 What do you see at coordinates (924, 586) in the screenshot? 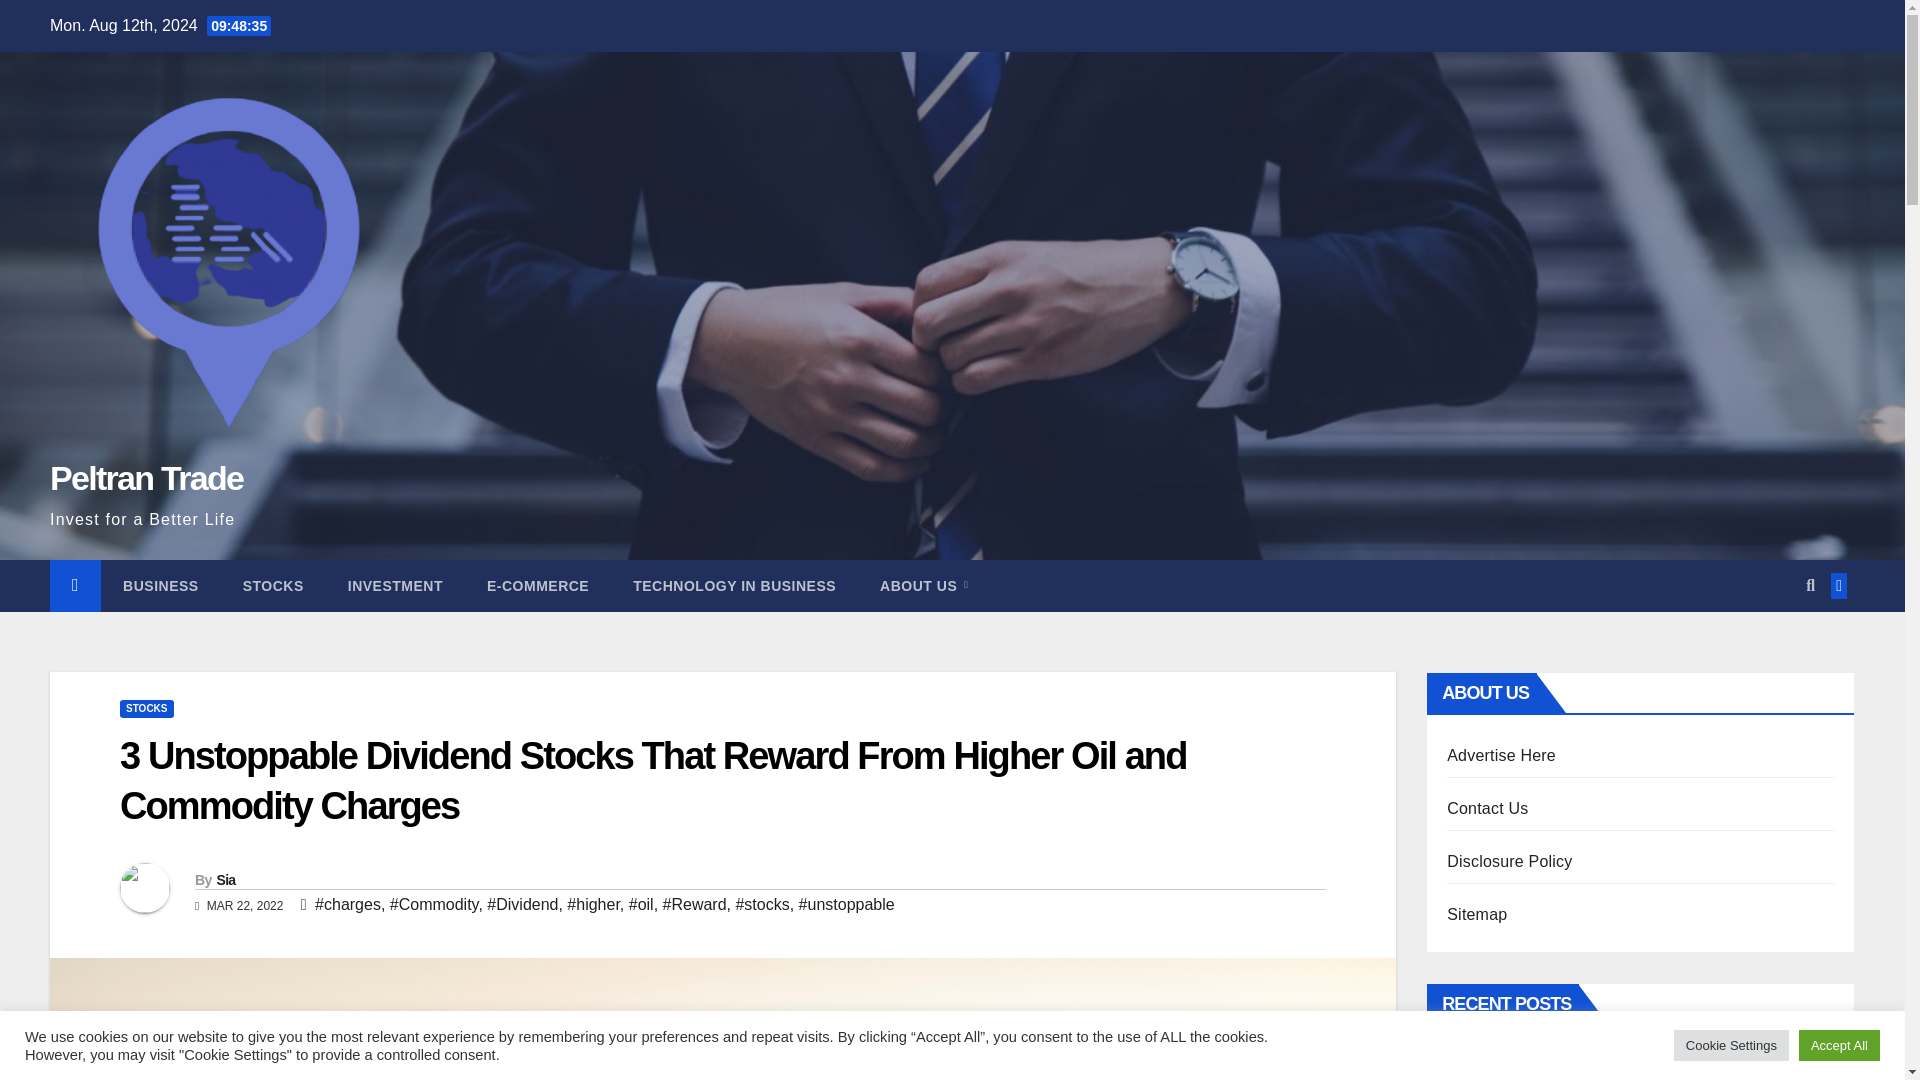
I see `ABOUT US` at bounding box center [924, 586].